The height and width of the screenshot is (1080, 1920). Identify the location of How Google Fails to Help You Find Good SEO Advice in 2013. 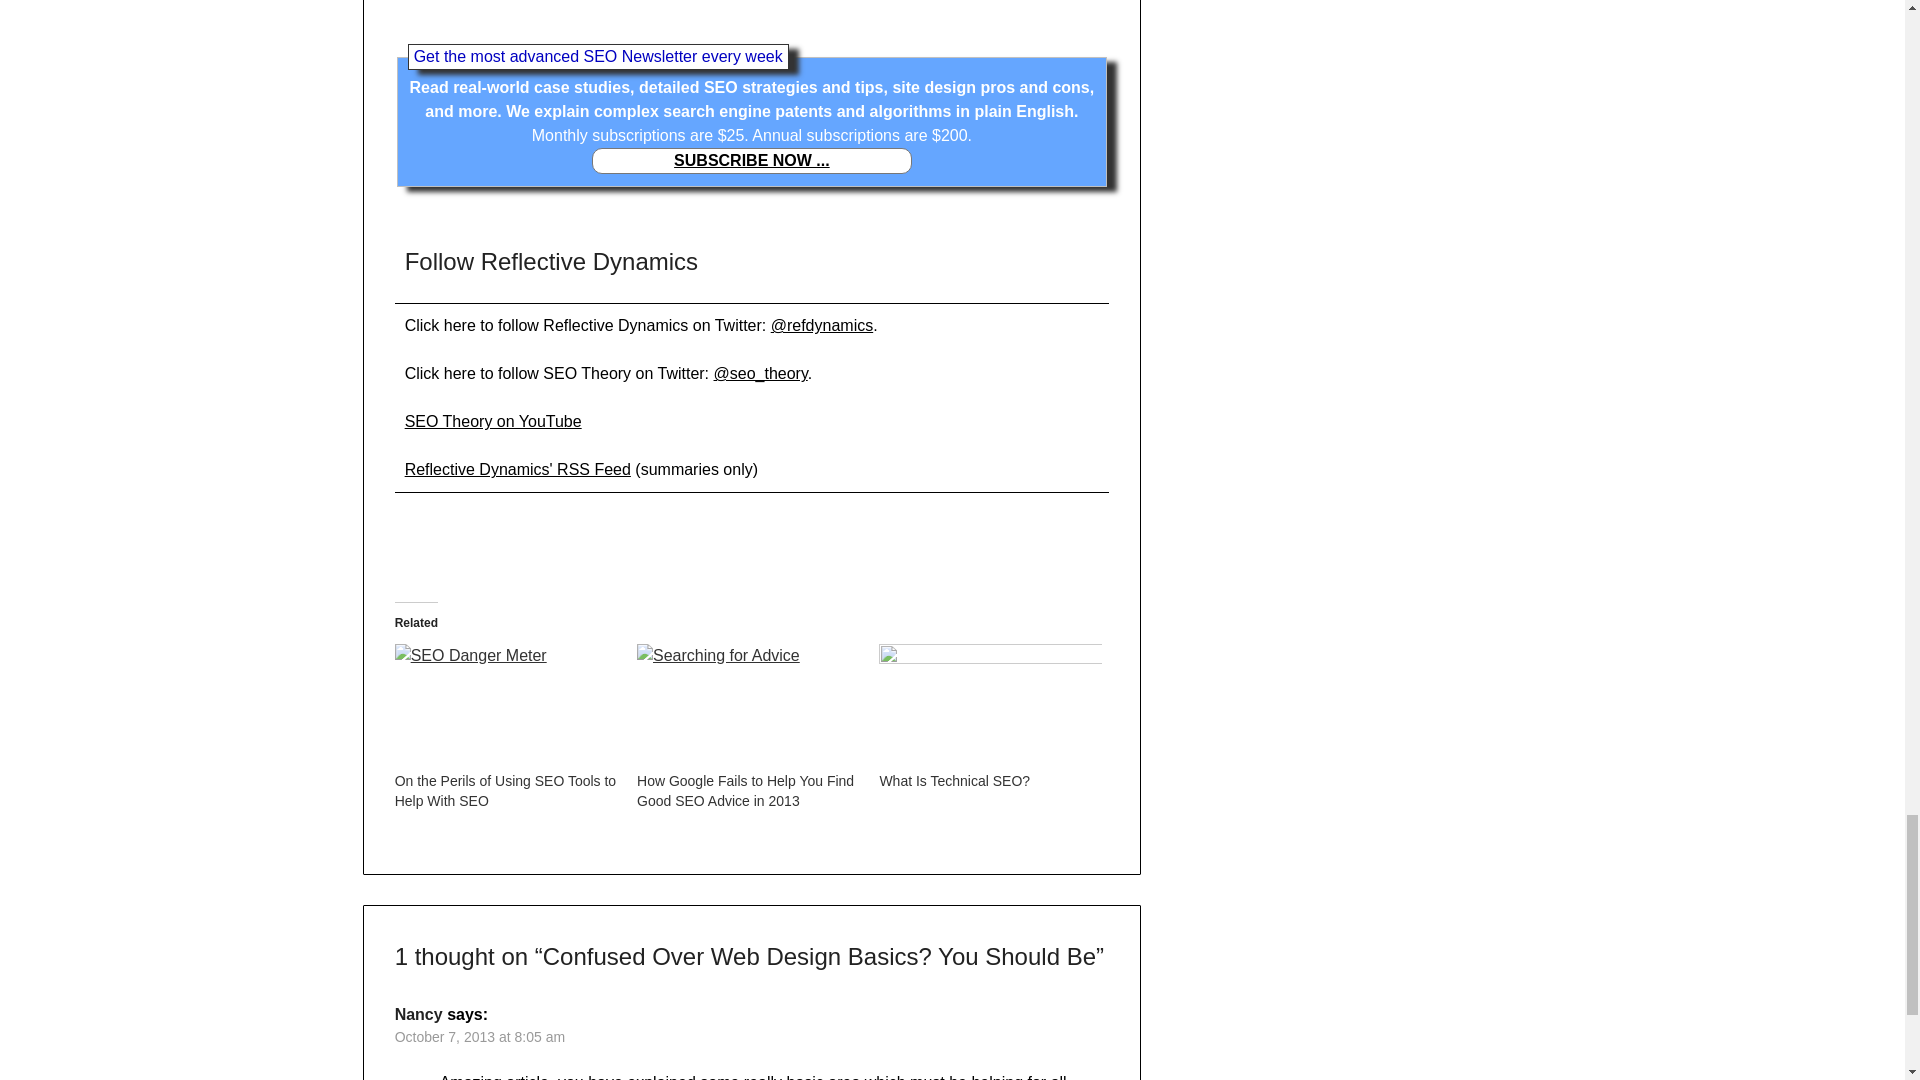
(746, 790).